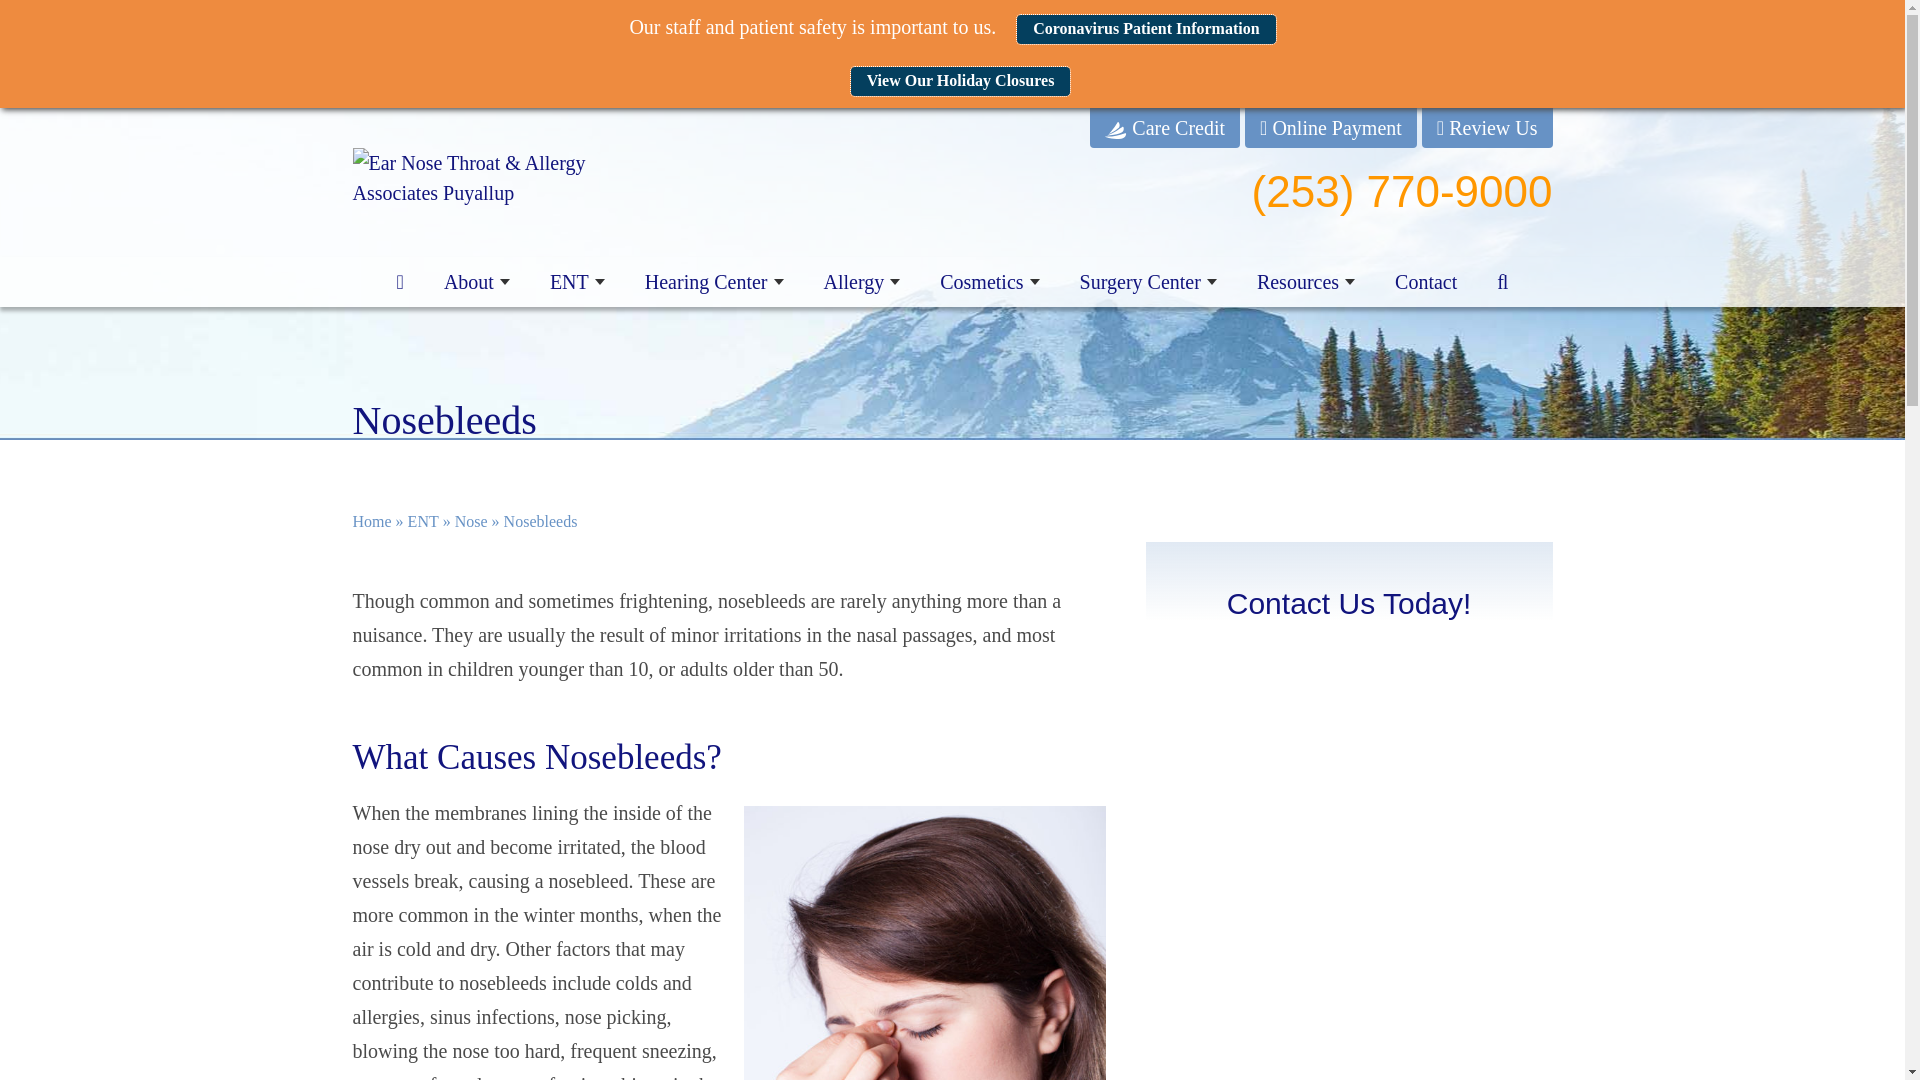 The image size is (1920, 1080). I want to click on ENT, so click(577, 282).